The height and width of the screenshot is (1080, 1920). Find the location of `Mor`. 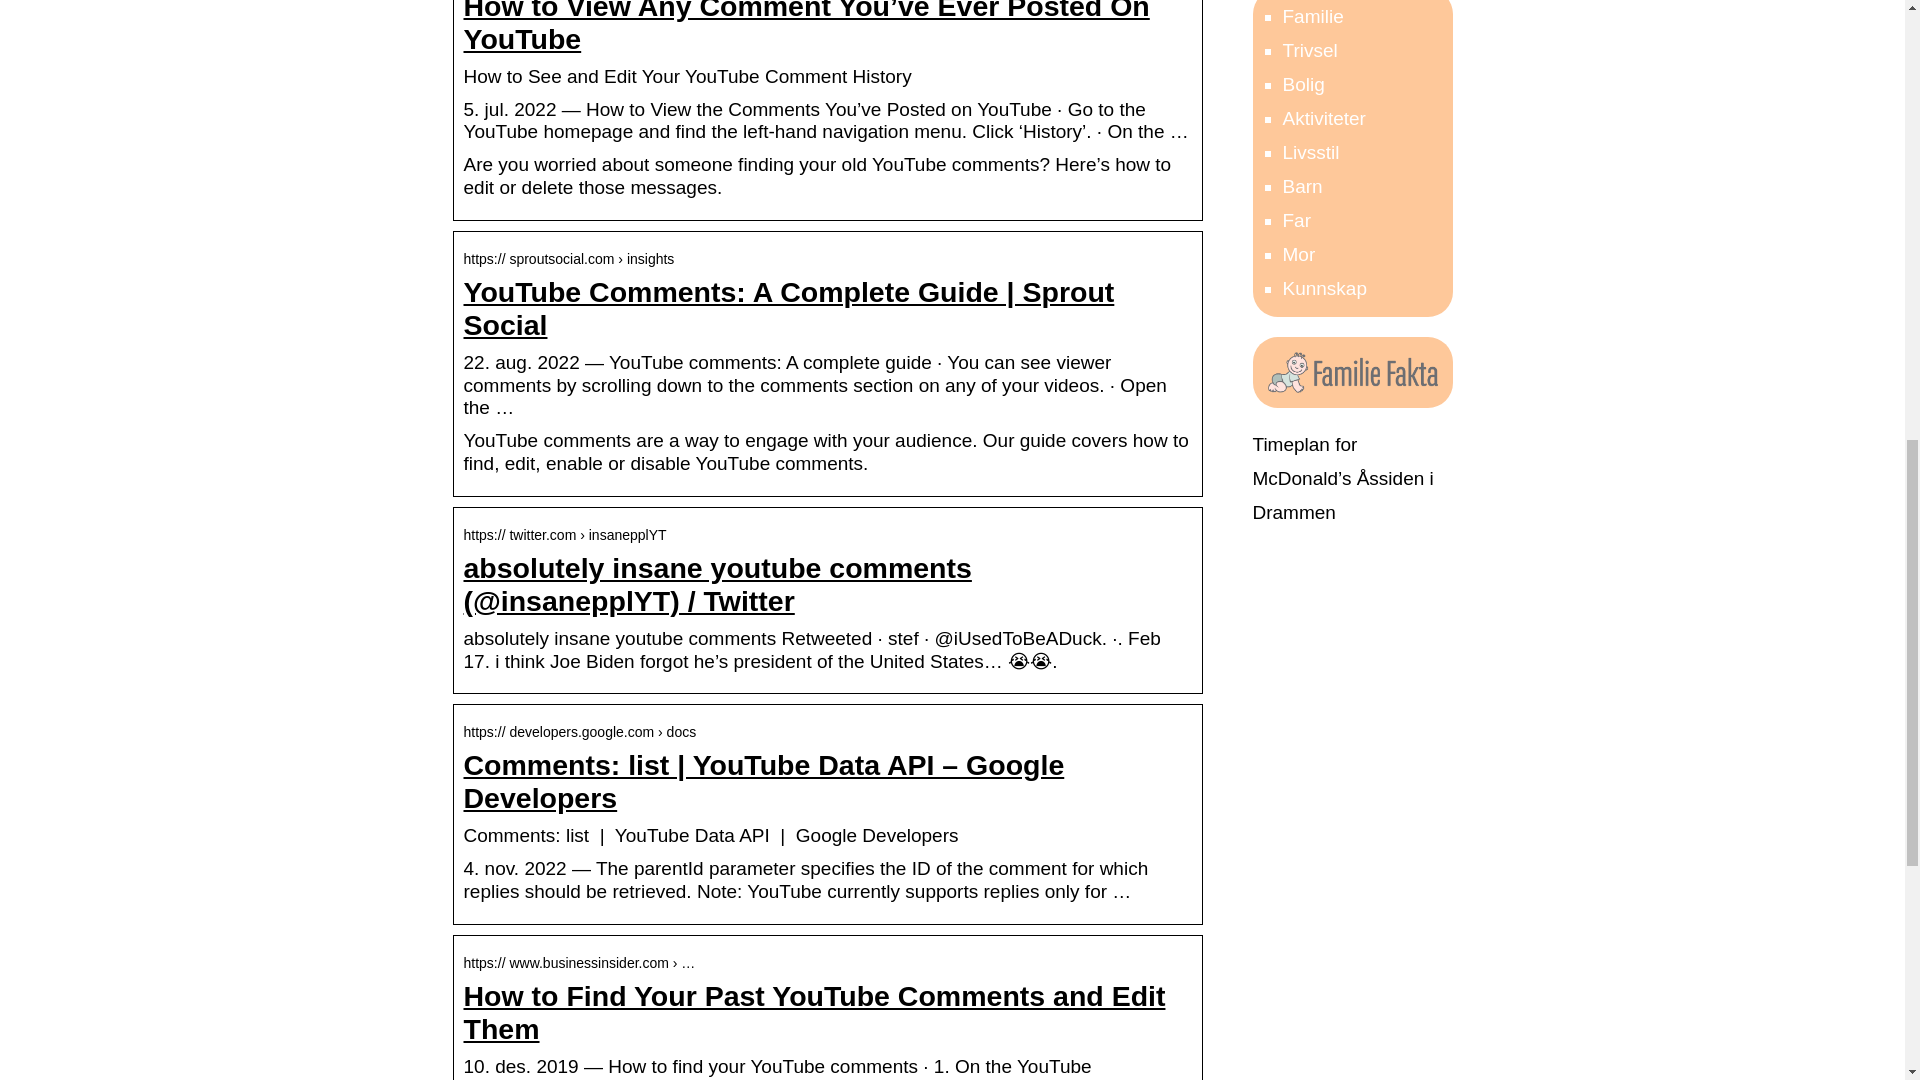

Mor is located at coordinates (1298, 254).